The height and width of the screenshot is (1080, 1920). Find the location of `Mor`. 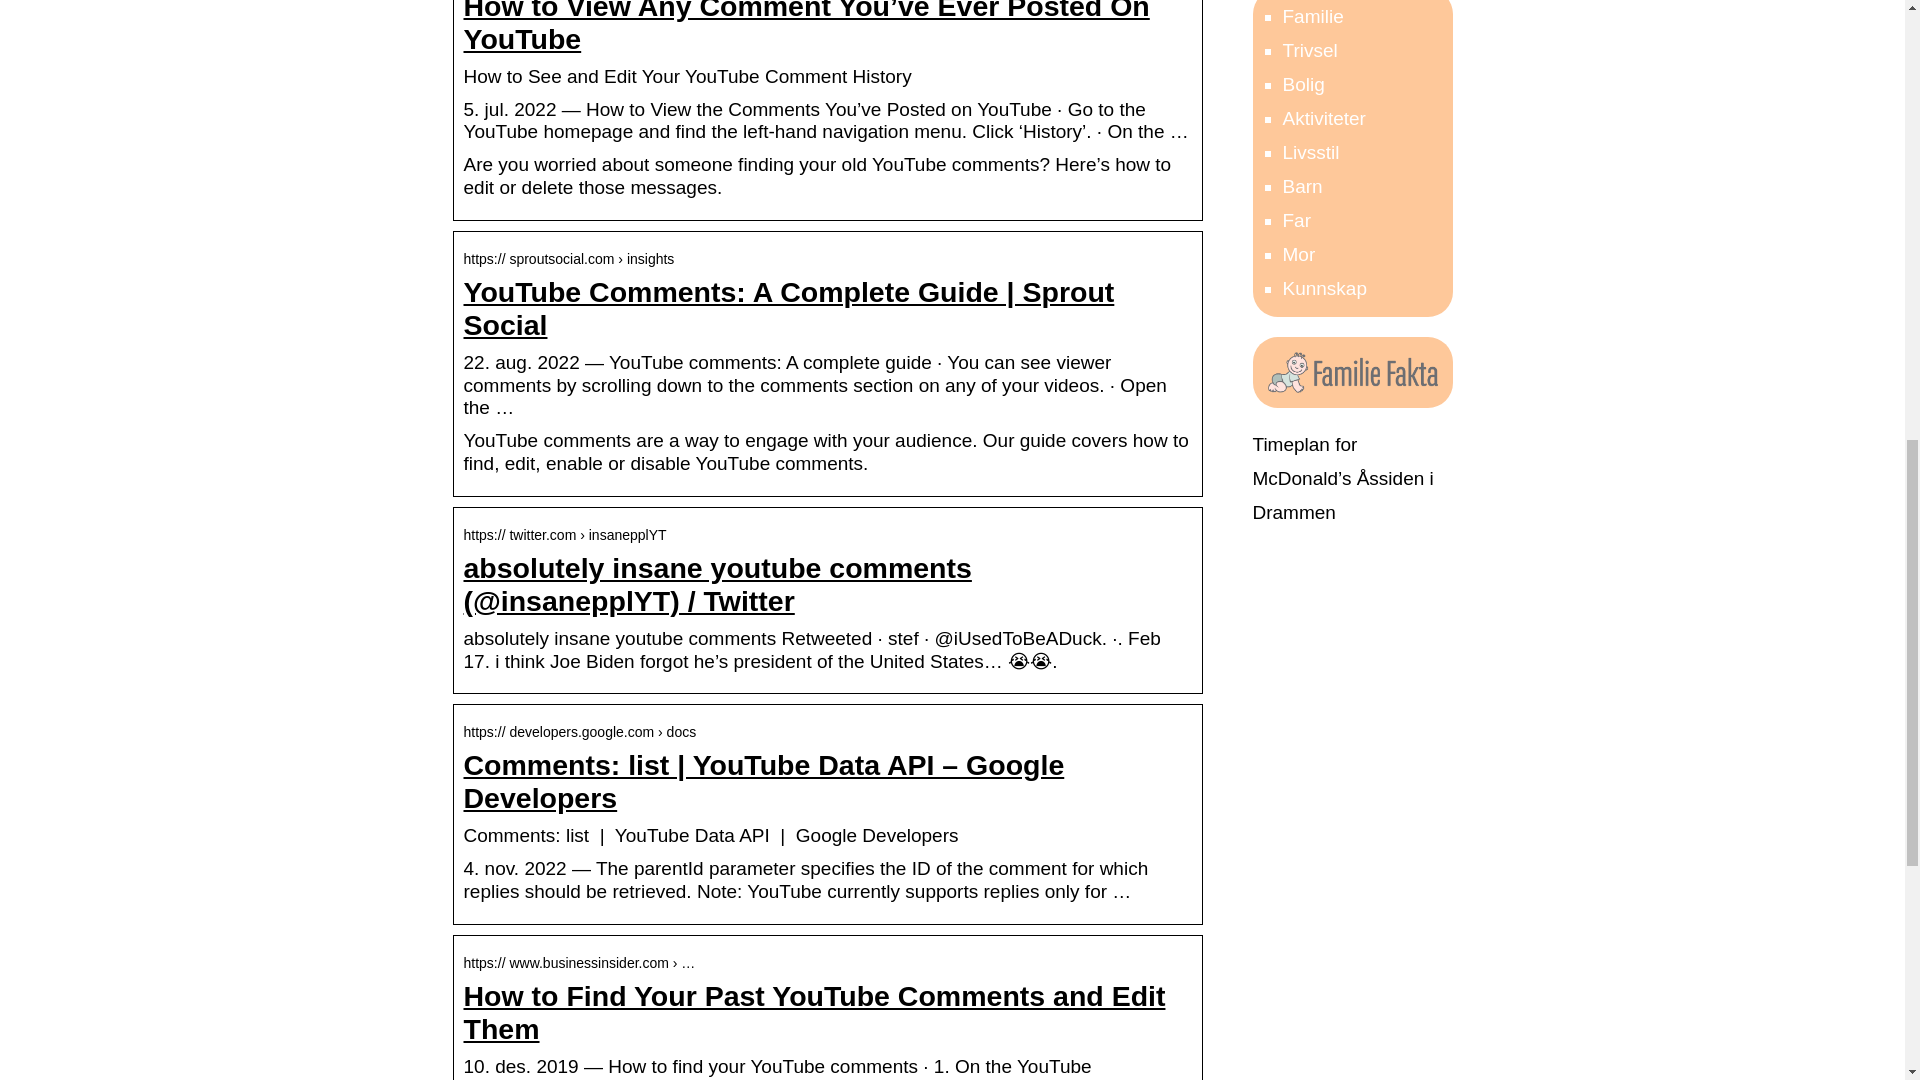

Mor is located at coordinates (1298, 254).